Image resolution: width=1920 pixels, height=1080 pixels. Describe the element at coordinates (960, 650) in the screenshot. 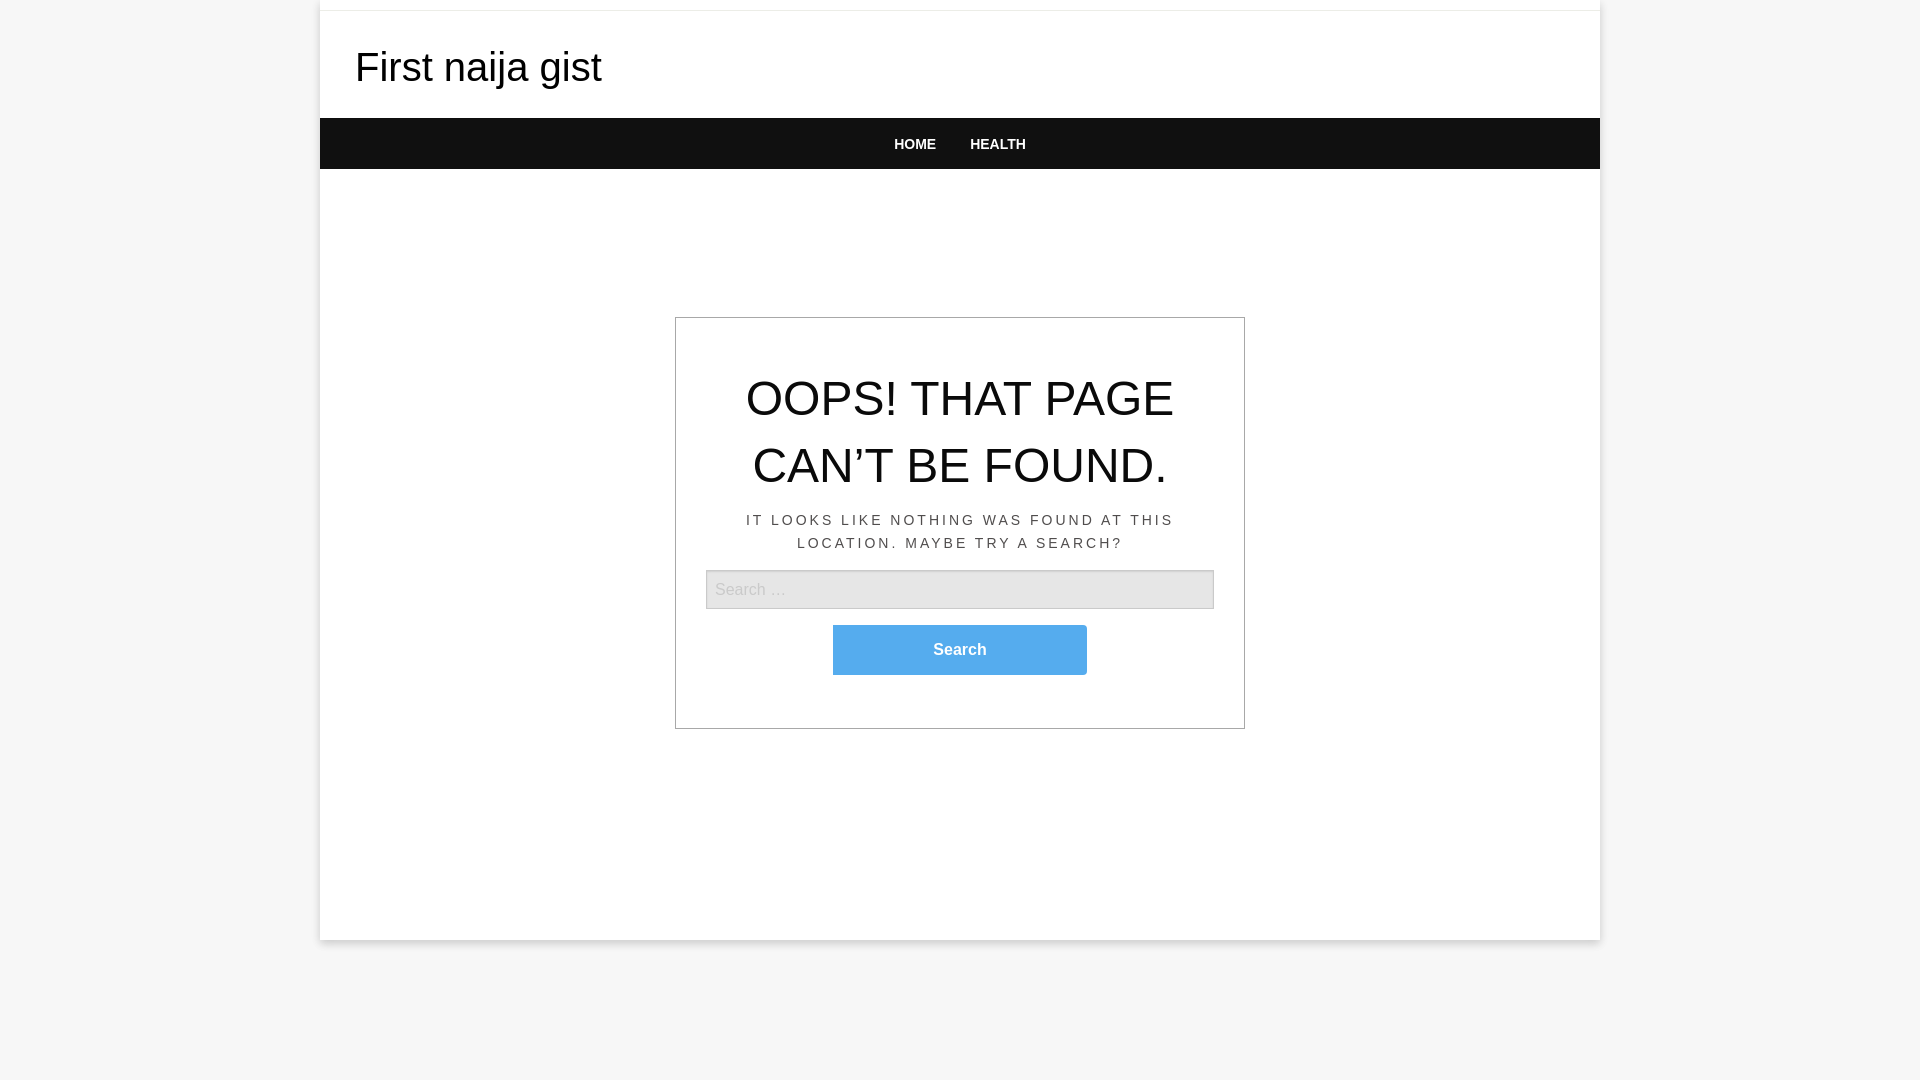

I see `Search` at that location.